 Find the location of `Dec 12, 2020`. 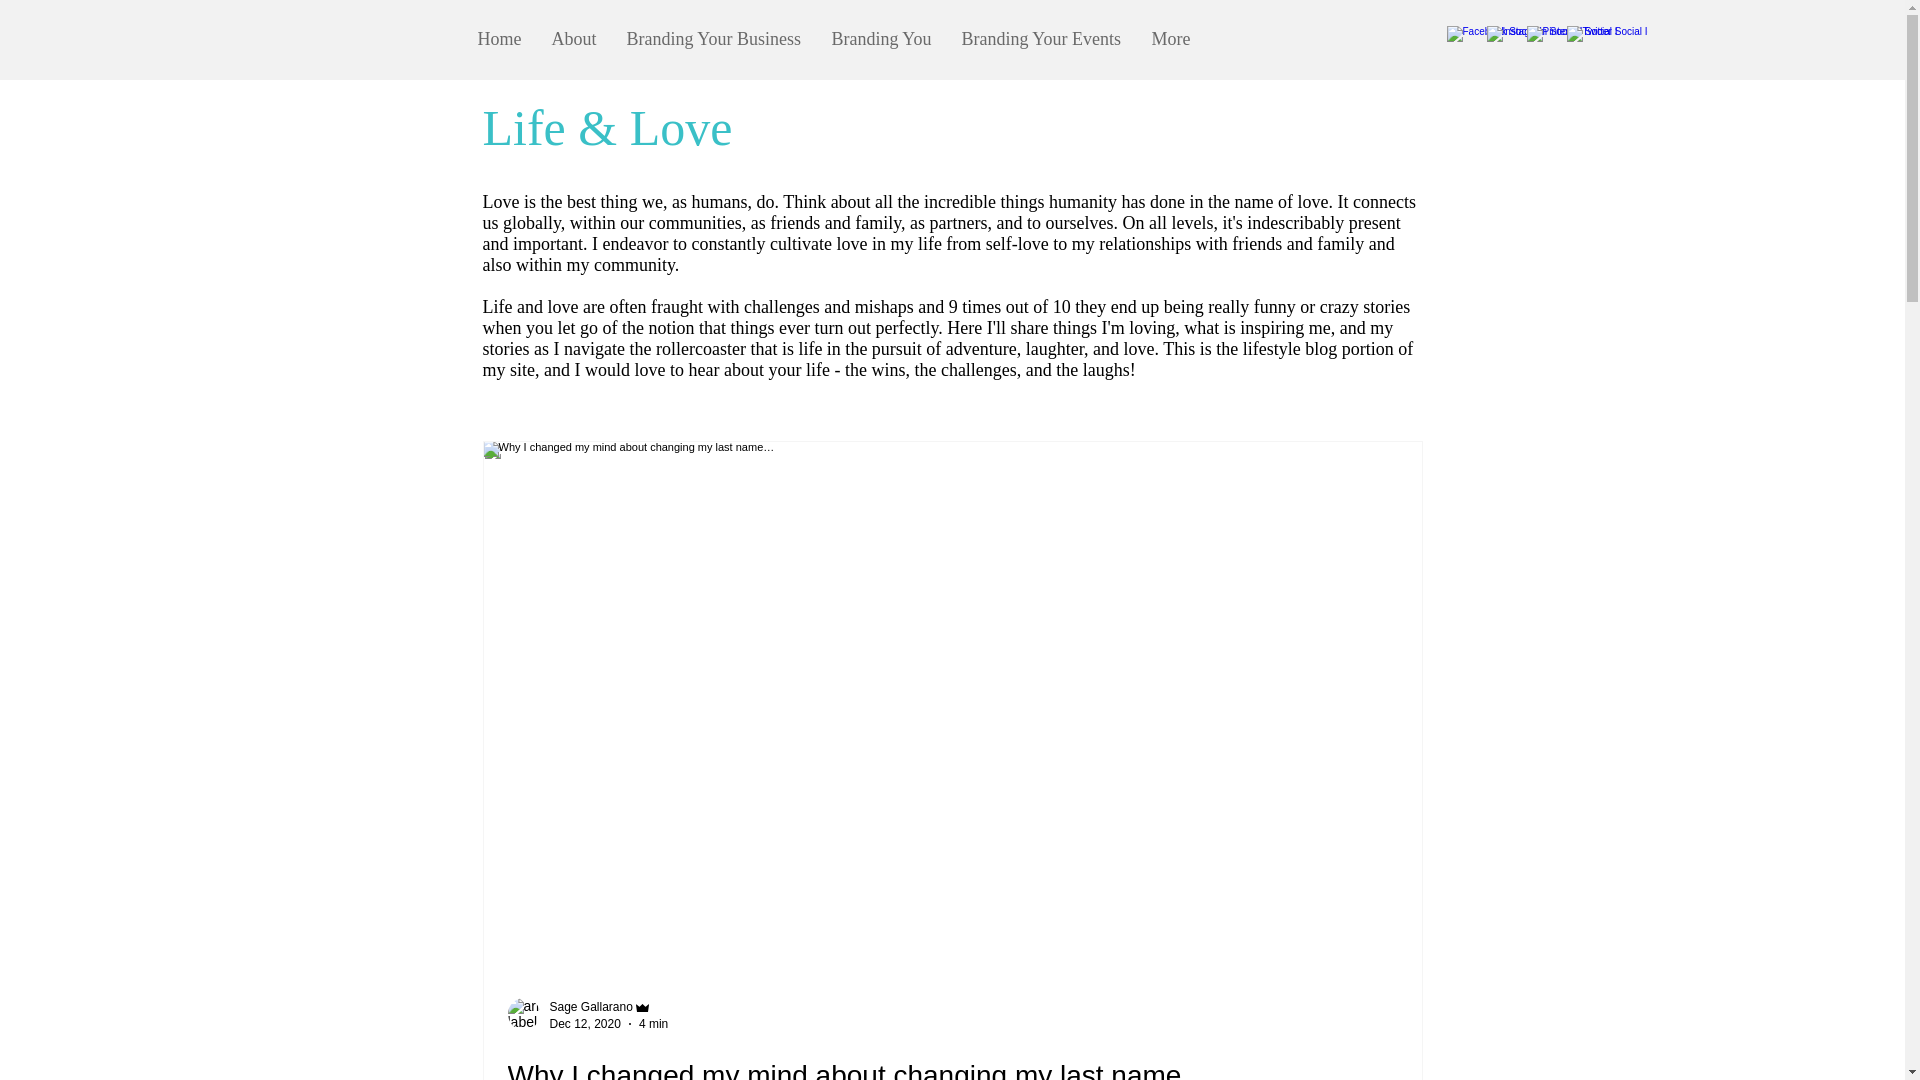

Dec 12, 2020 is located at coordinates (584, 1023).